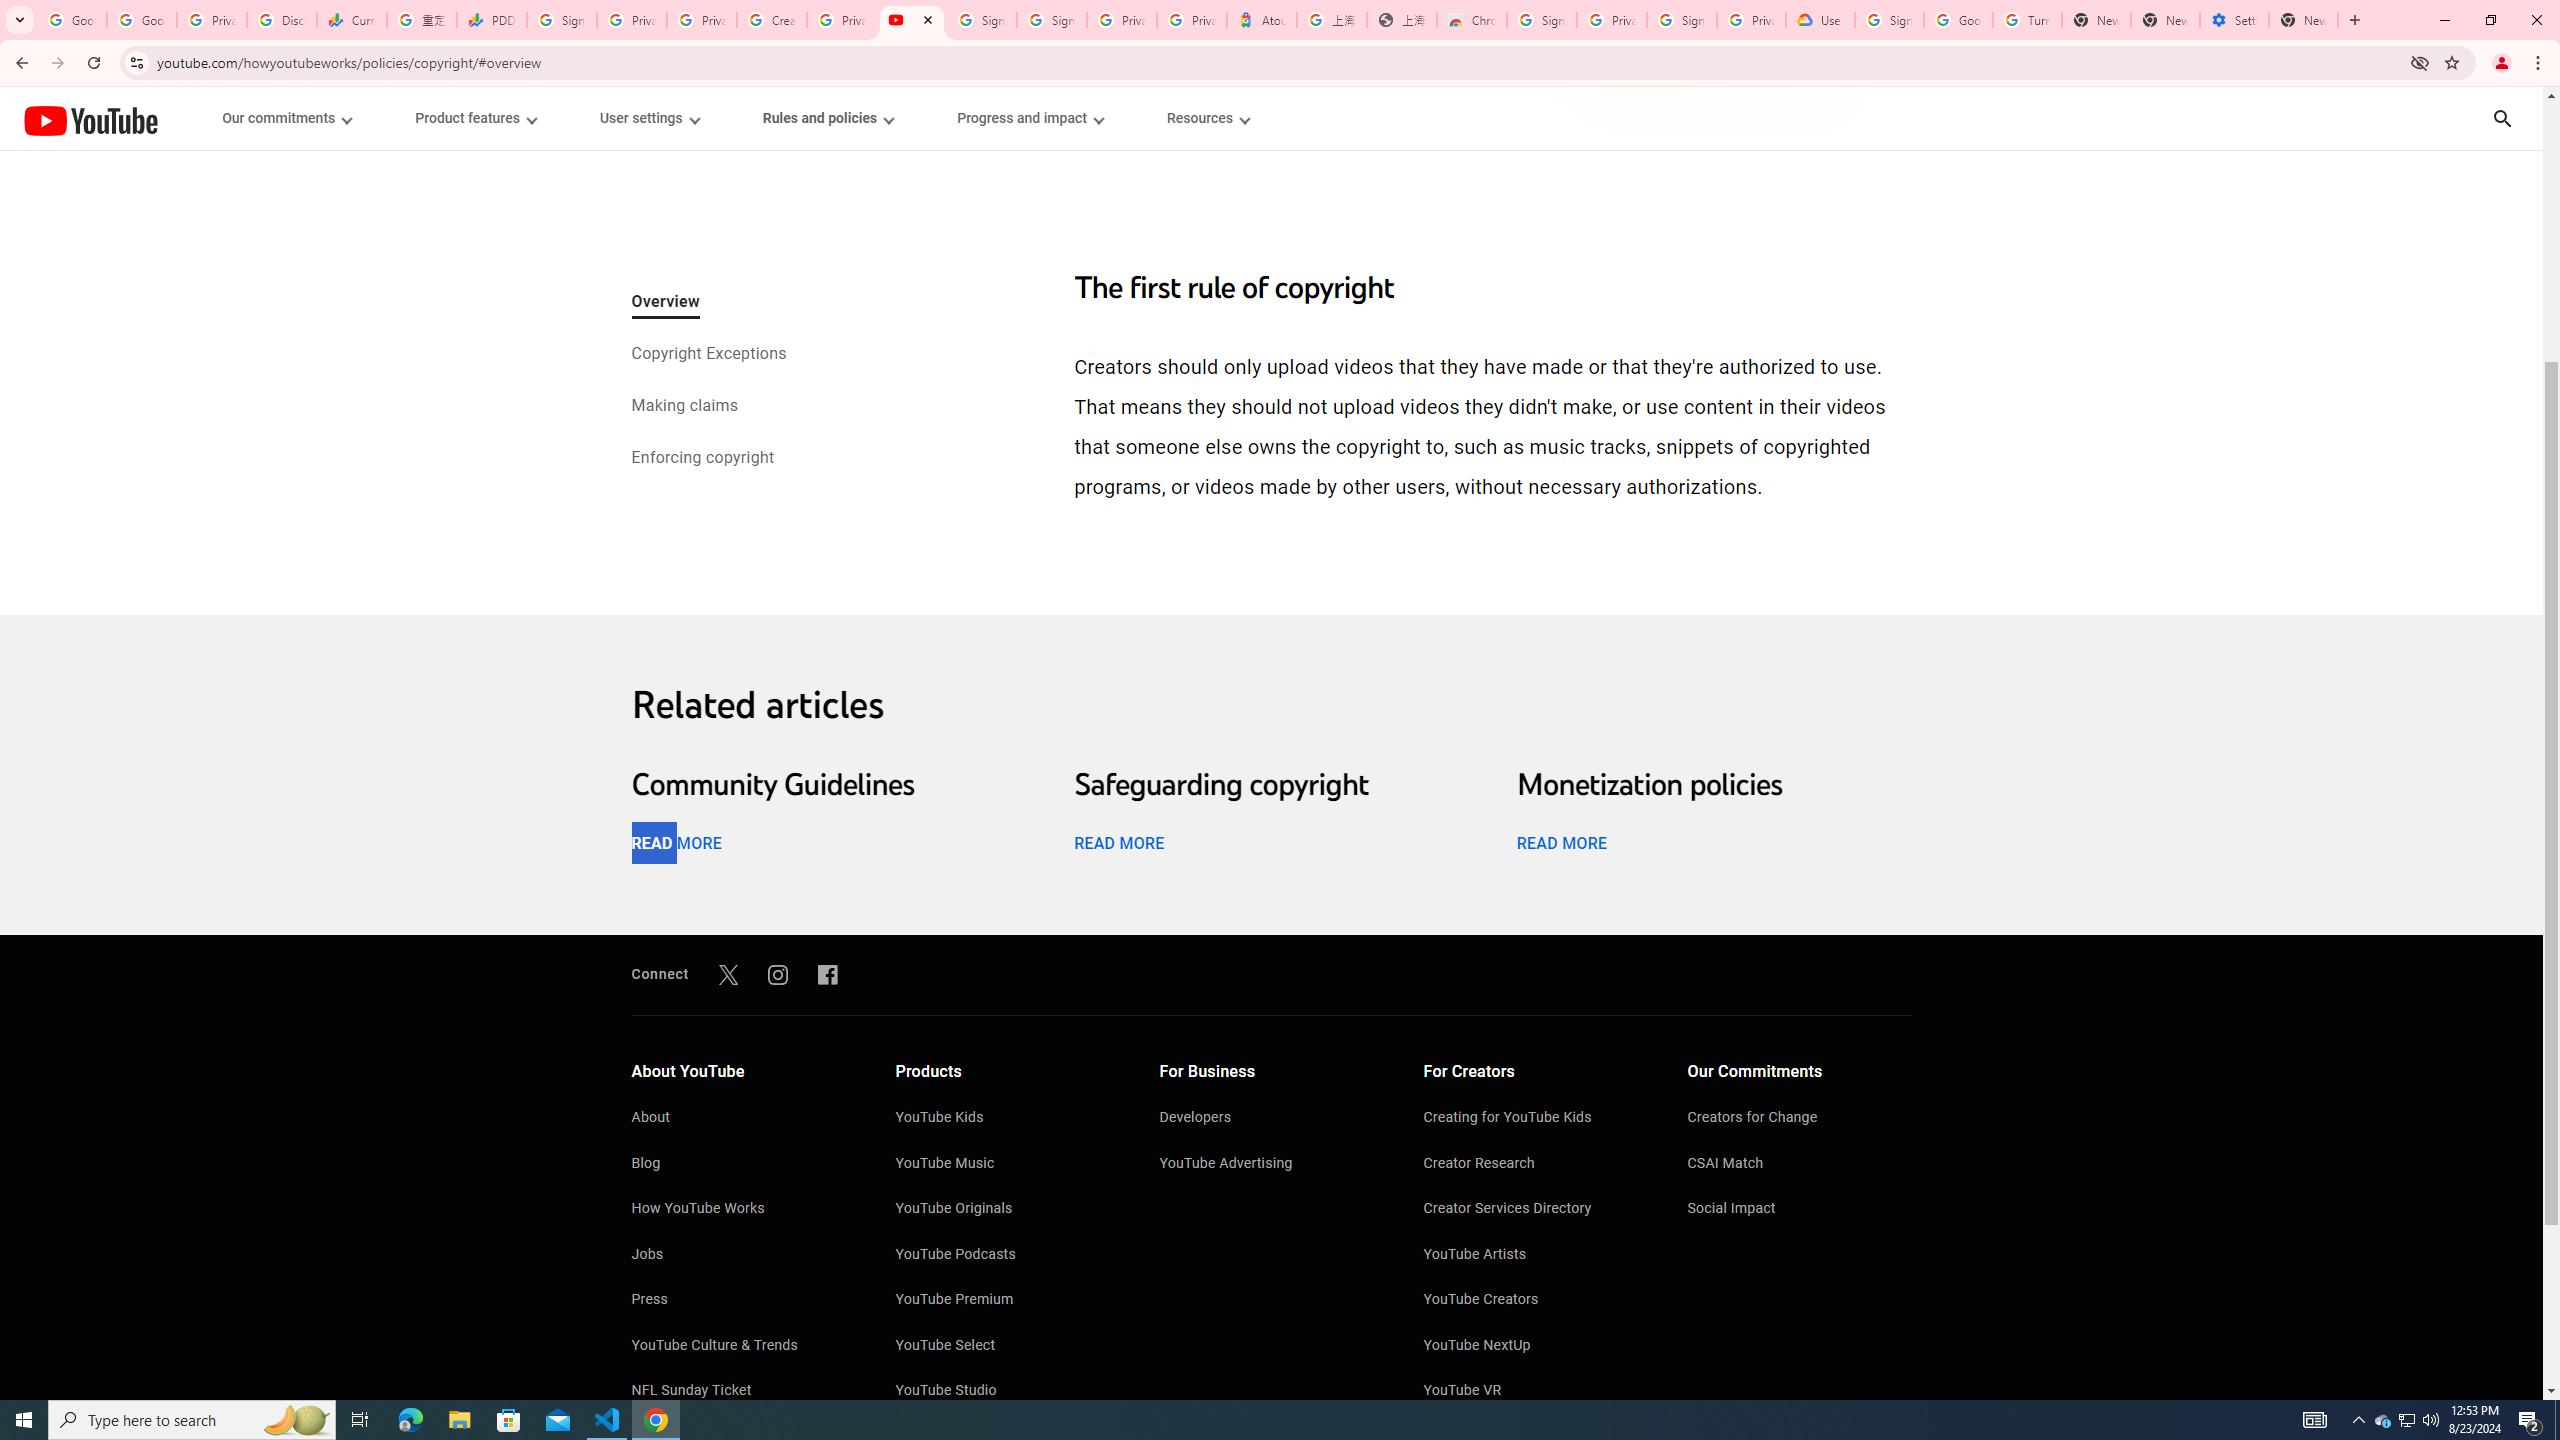 The width and height of the screenshot is (2560, 1440). What do you see at coordinates (1008, 1392) in the screenshot?
I see `YouTube Studio` at bounding box center [1008, 1392].